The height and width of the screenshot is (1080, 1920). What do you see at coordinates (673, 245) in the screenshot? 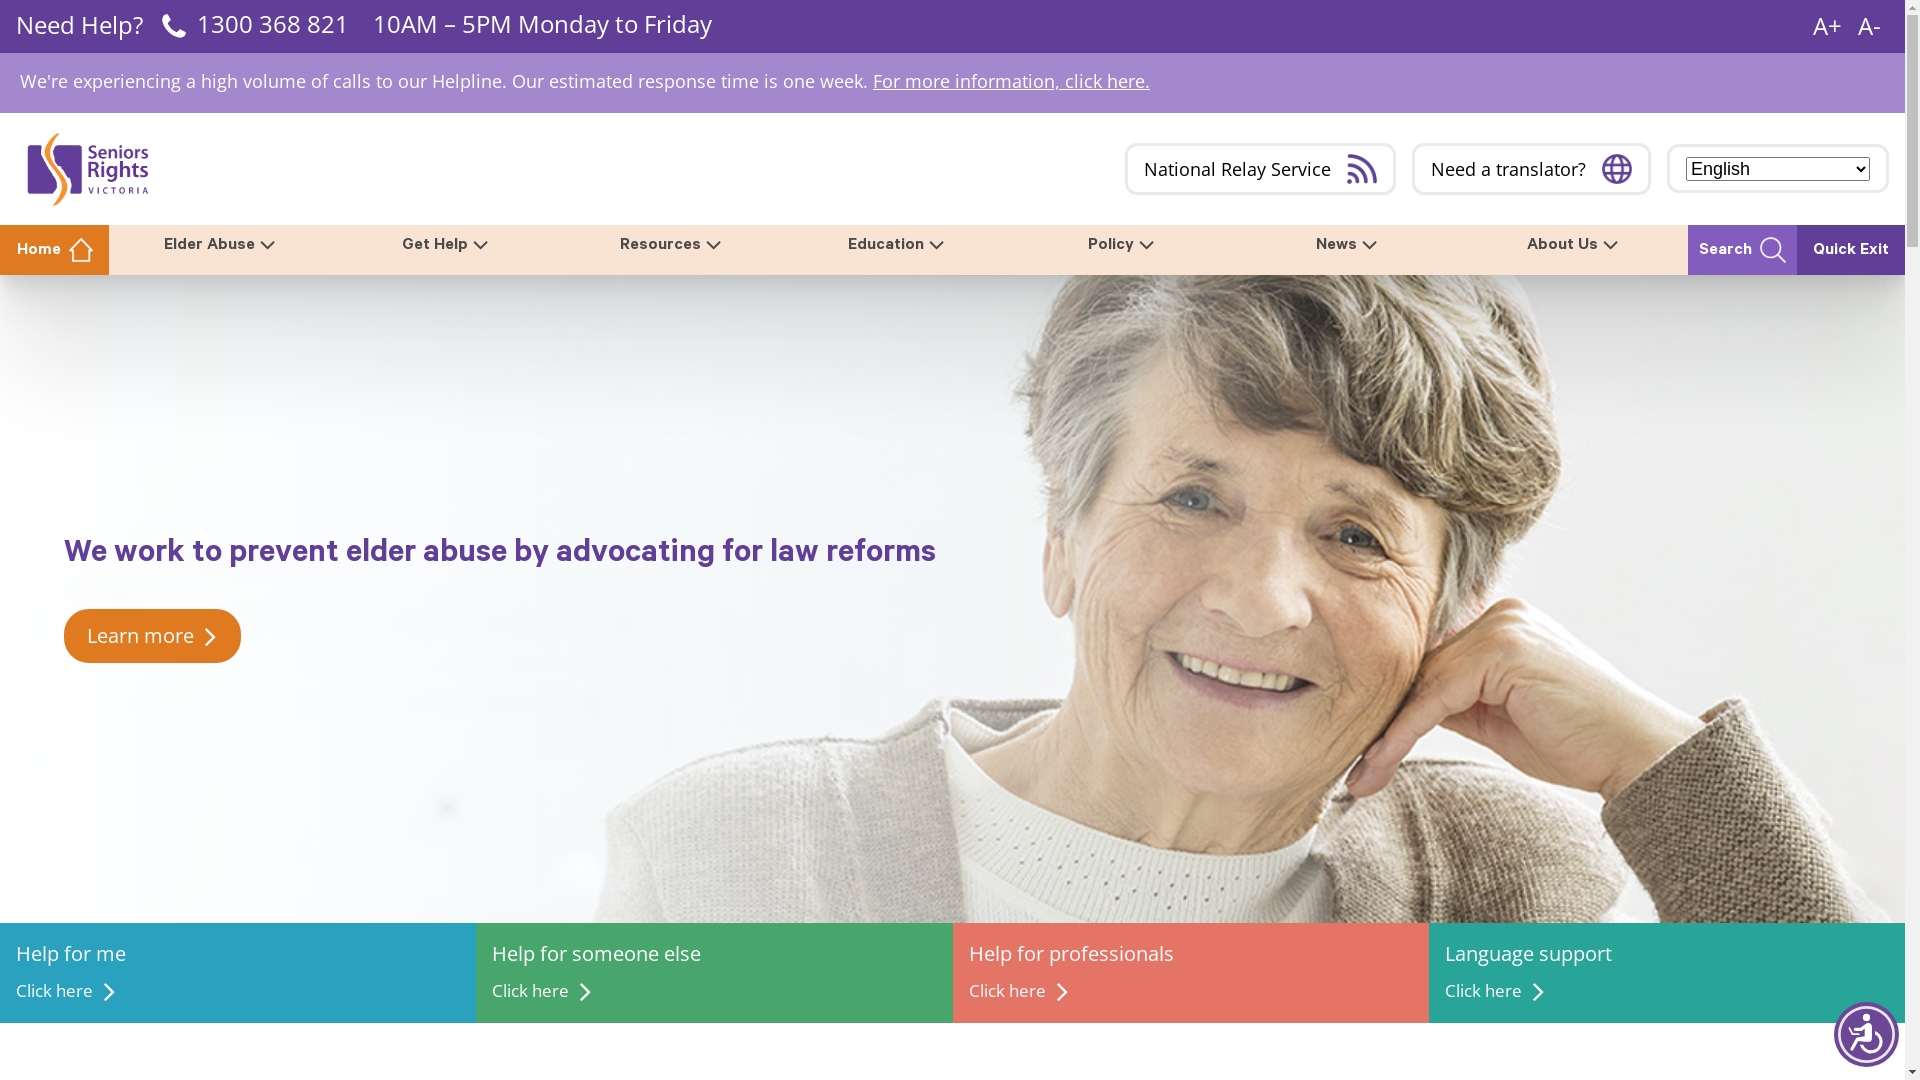
I see `Resources` at bounding box center [673, 245].